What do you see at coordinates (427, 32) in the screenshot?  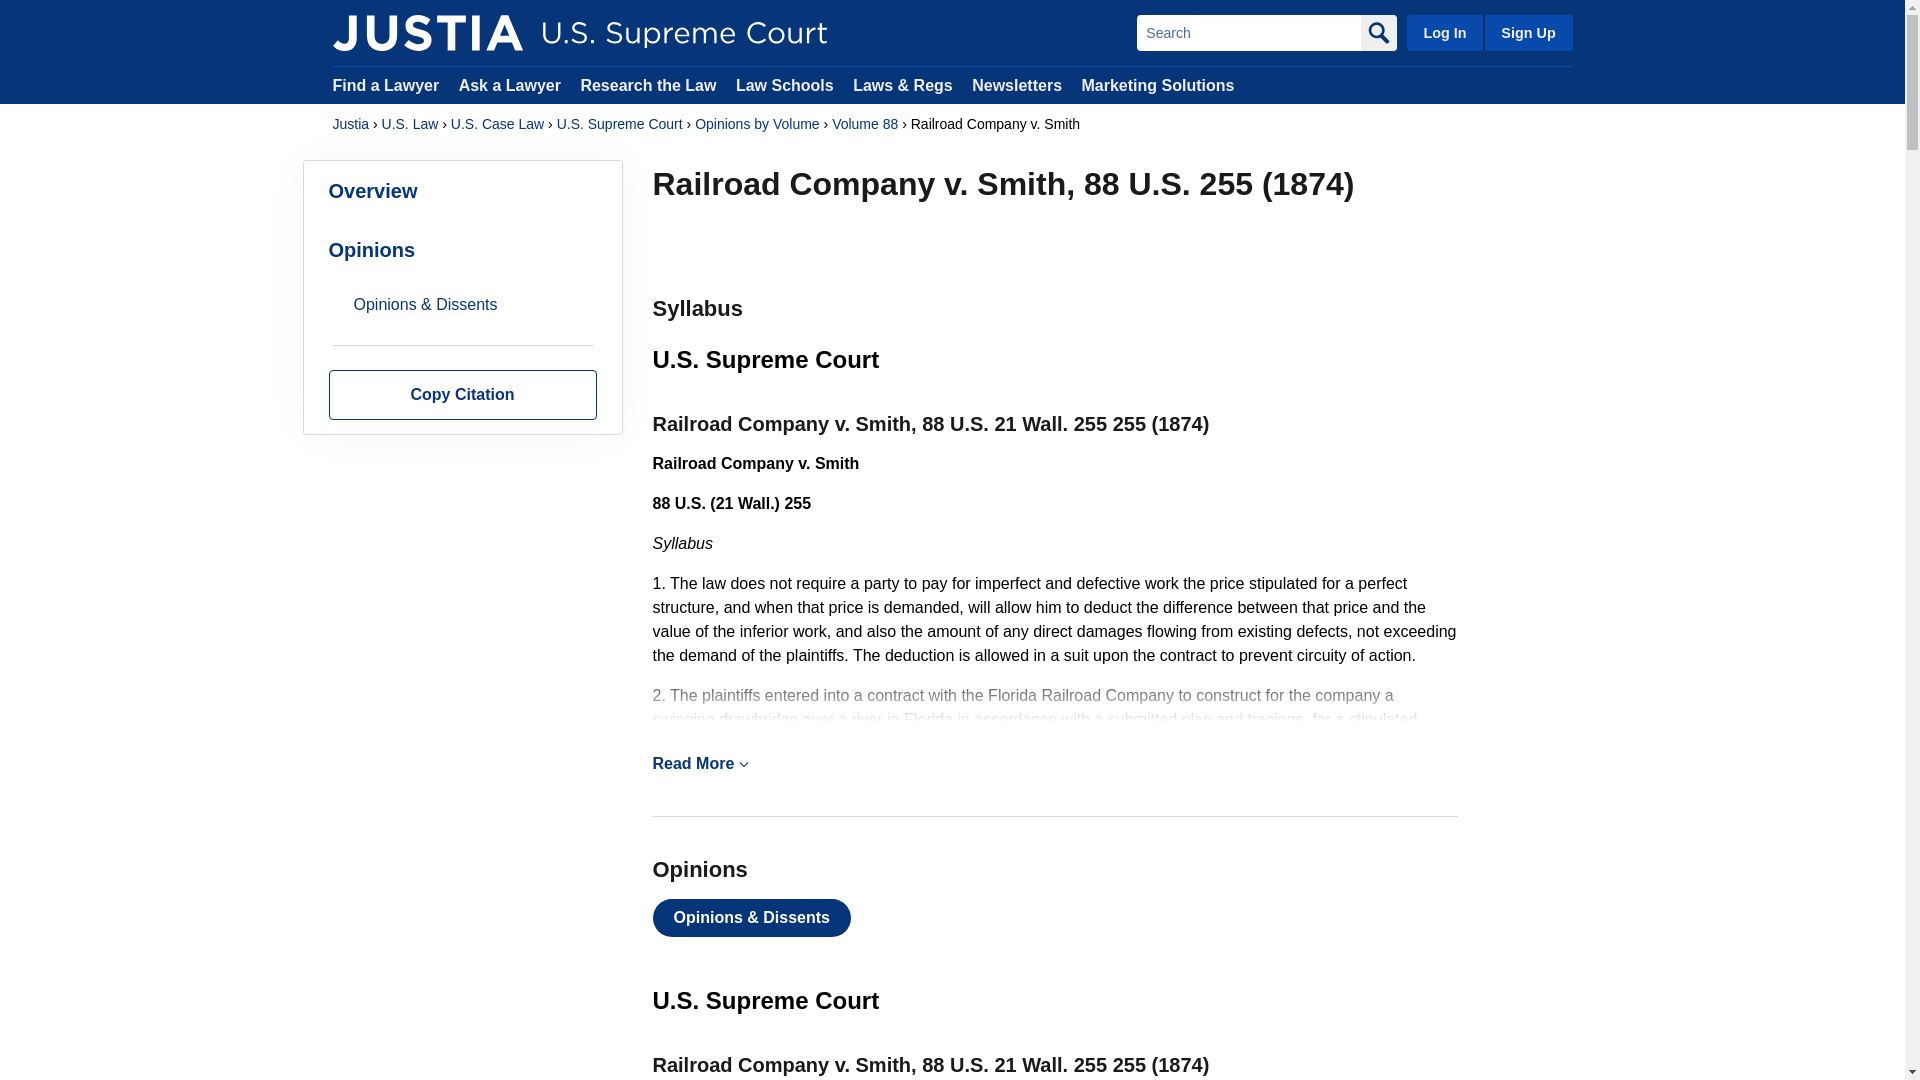 I see `Justia` at bounding box center [427, 32].